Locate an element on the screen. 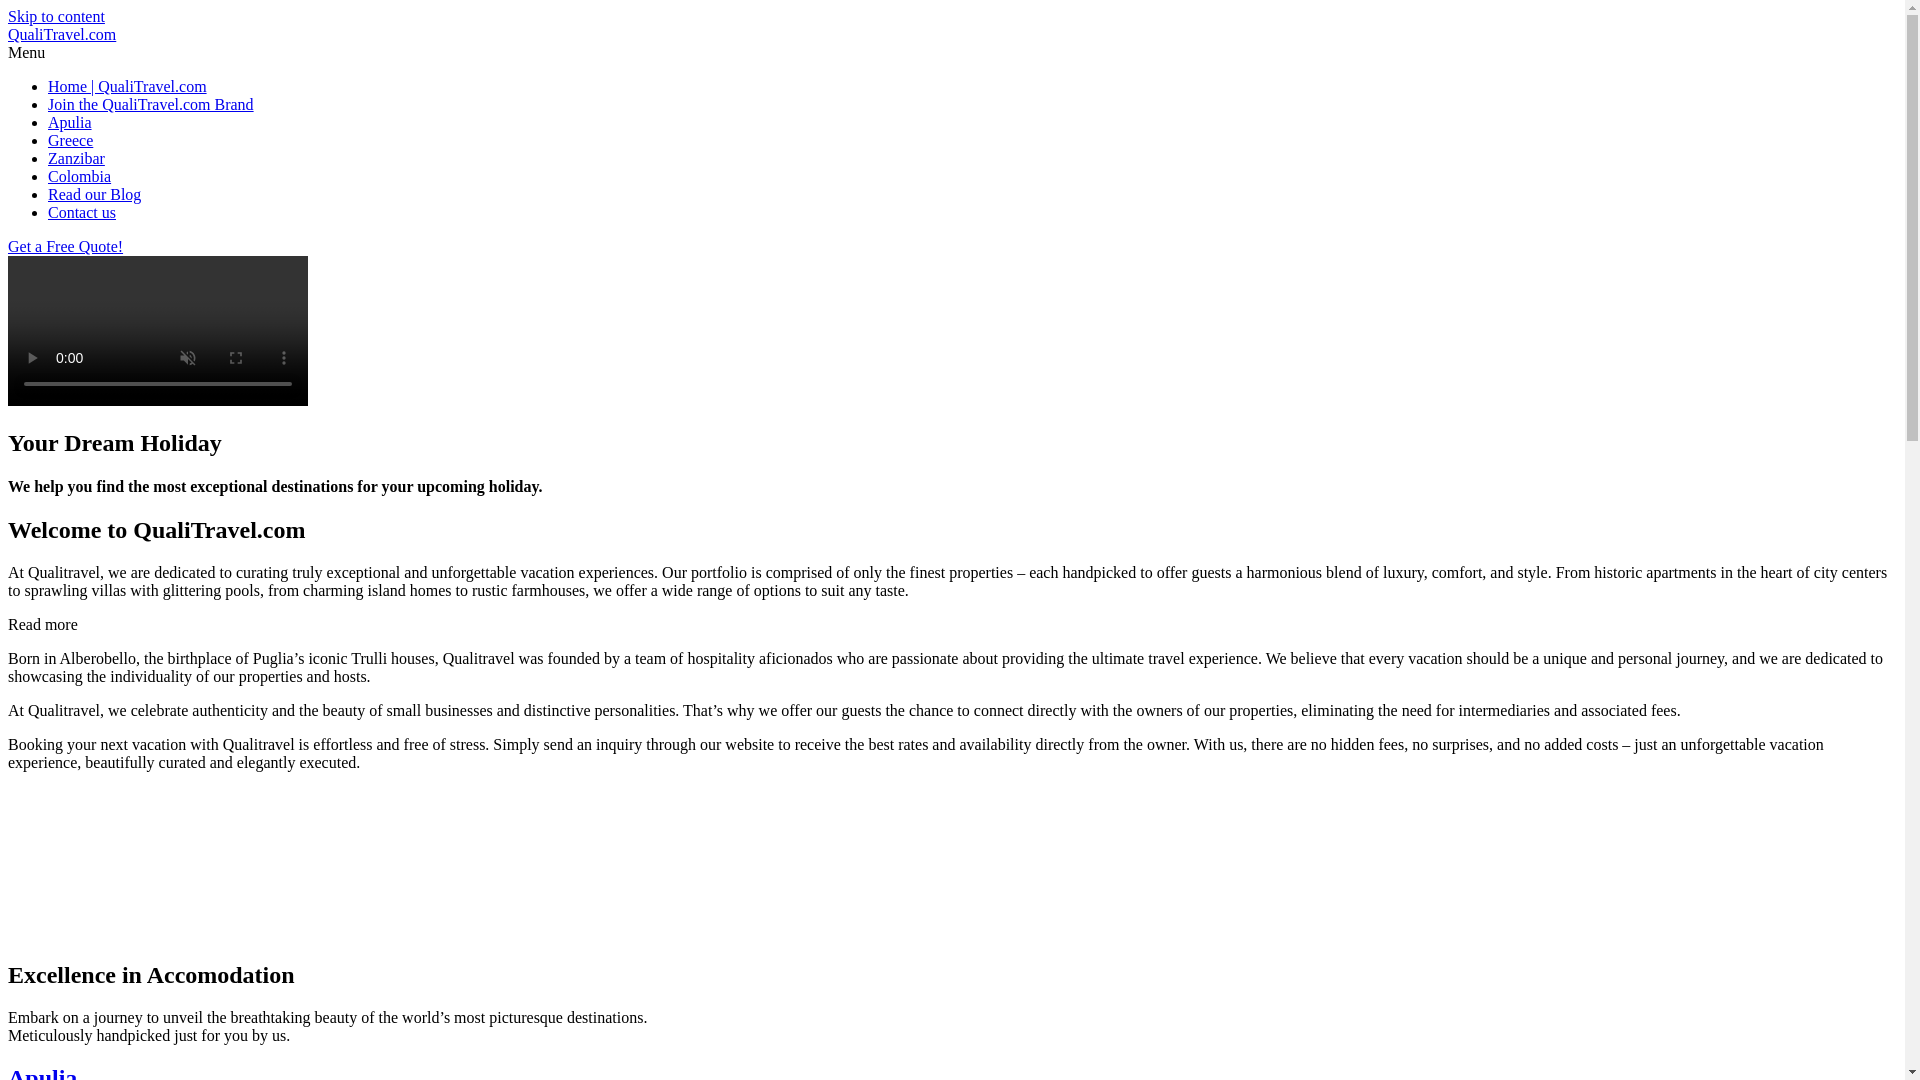 The height and width of the screenshot is (1080, 1920). Greece is located at coordinates (70, 140).